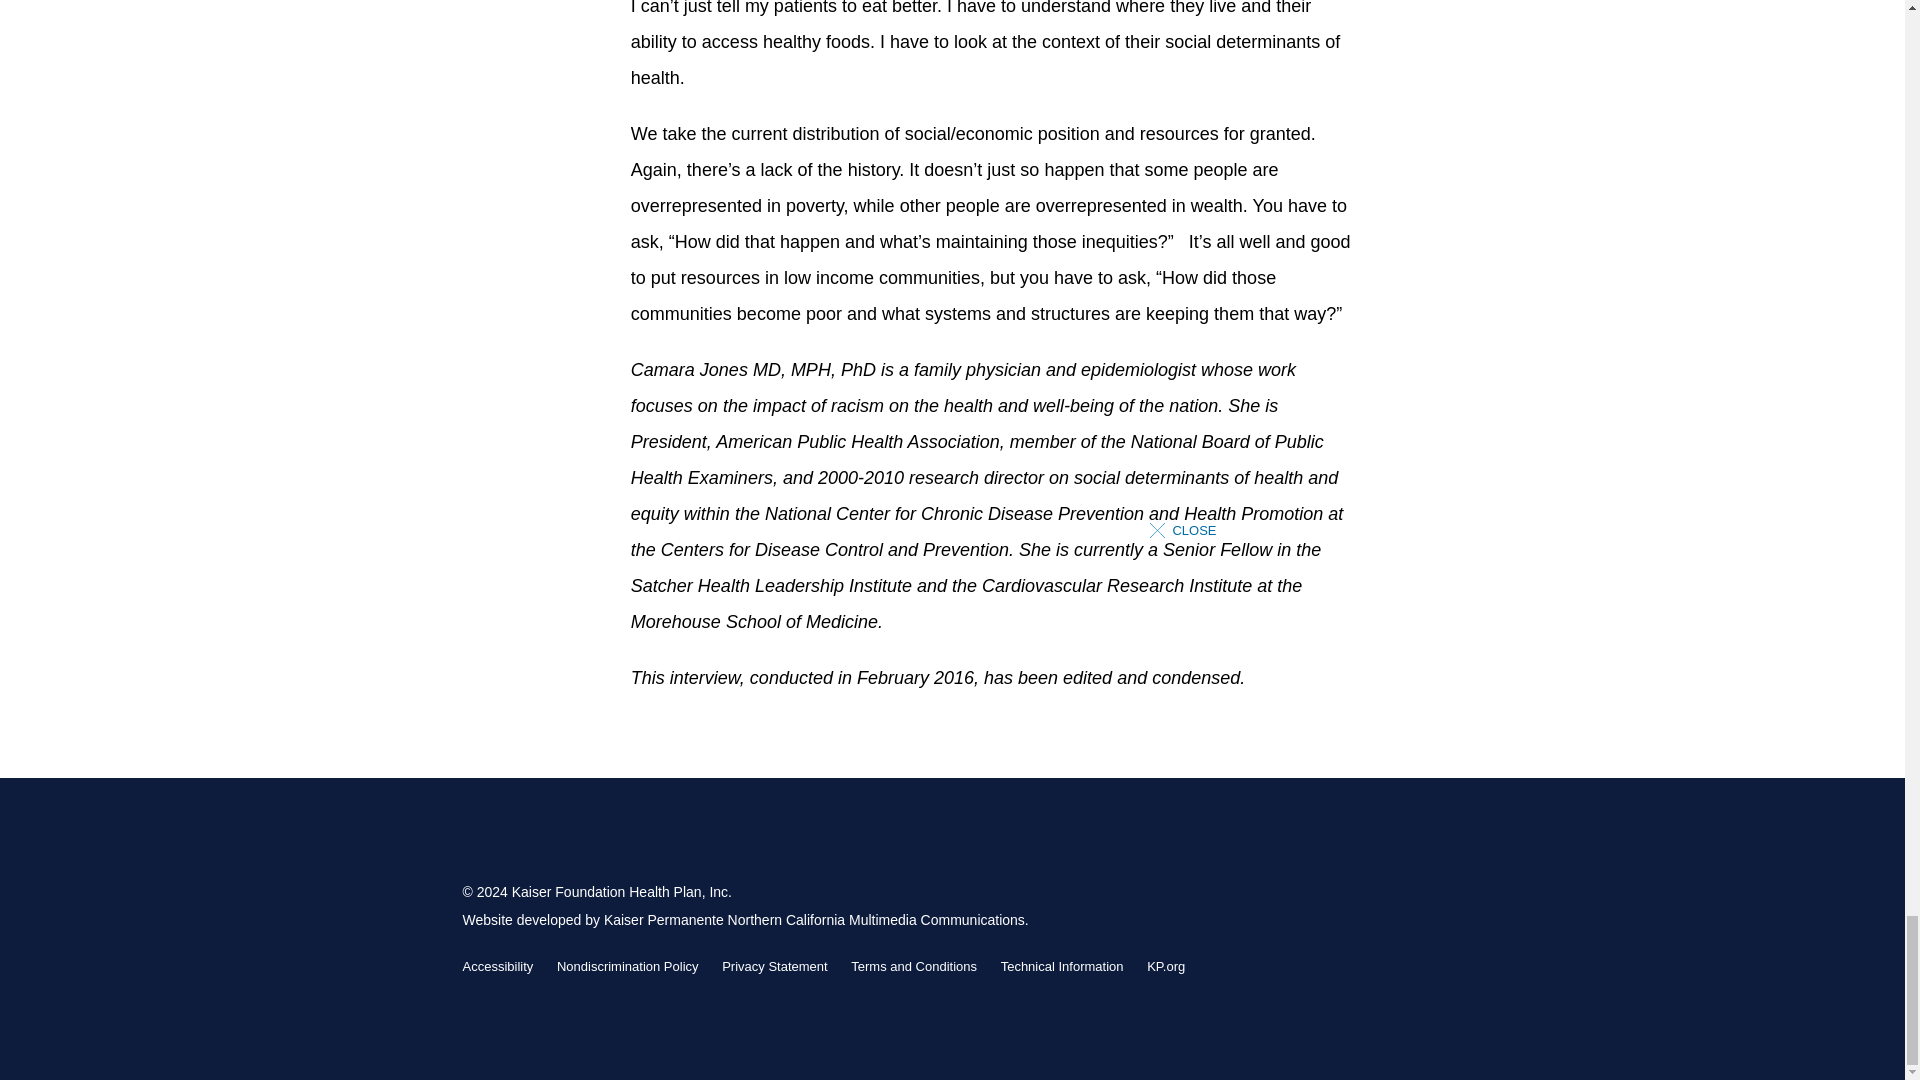 The height and width of the screenshot is (1080, 1920). What do you see at coordinates (627, 966) in the screenshot?
I see `Nondiscrimination Policy` at bounding box center [627, 966].